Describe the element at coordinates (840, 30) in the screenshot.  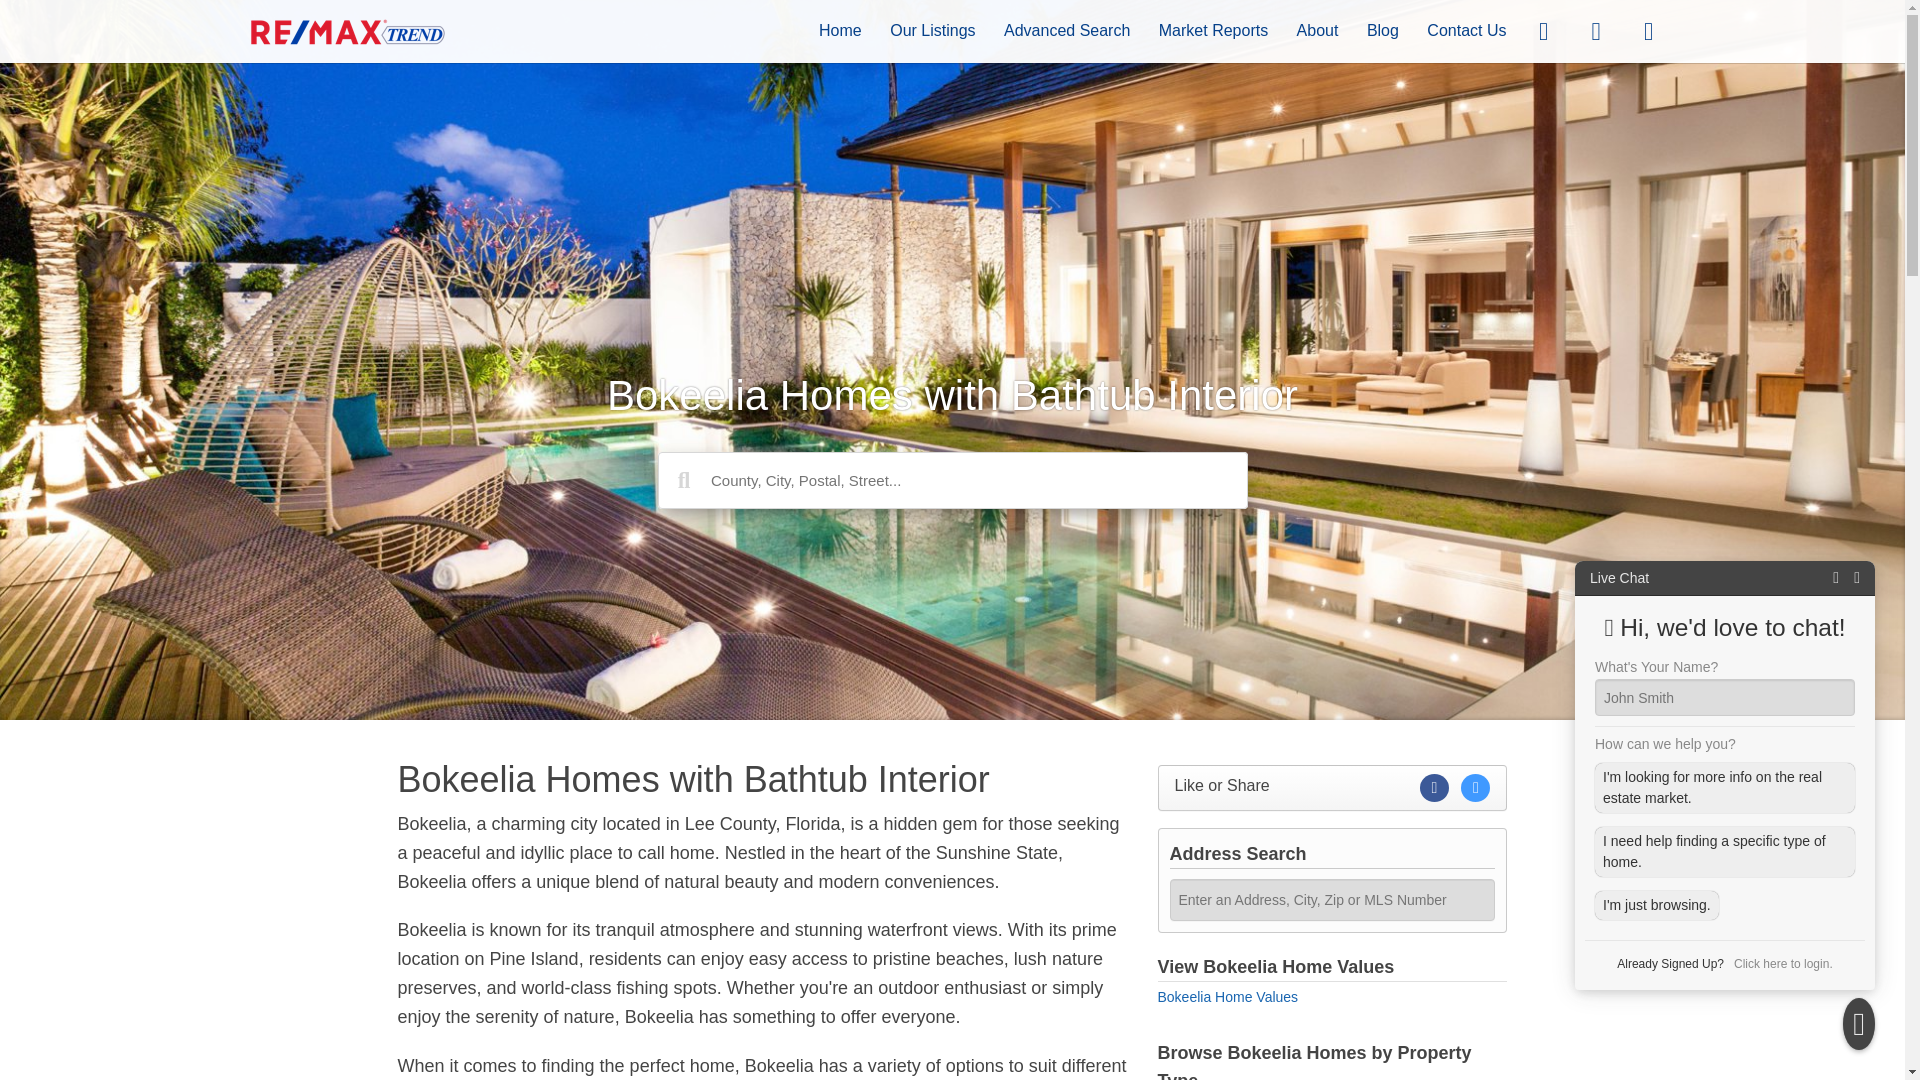
I see `Home` at that location.